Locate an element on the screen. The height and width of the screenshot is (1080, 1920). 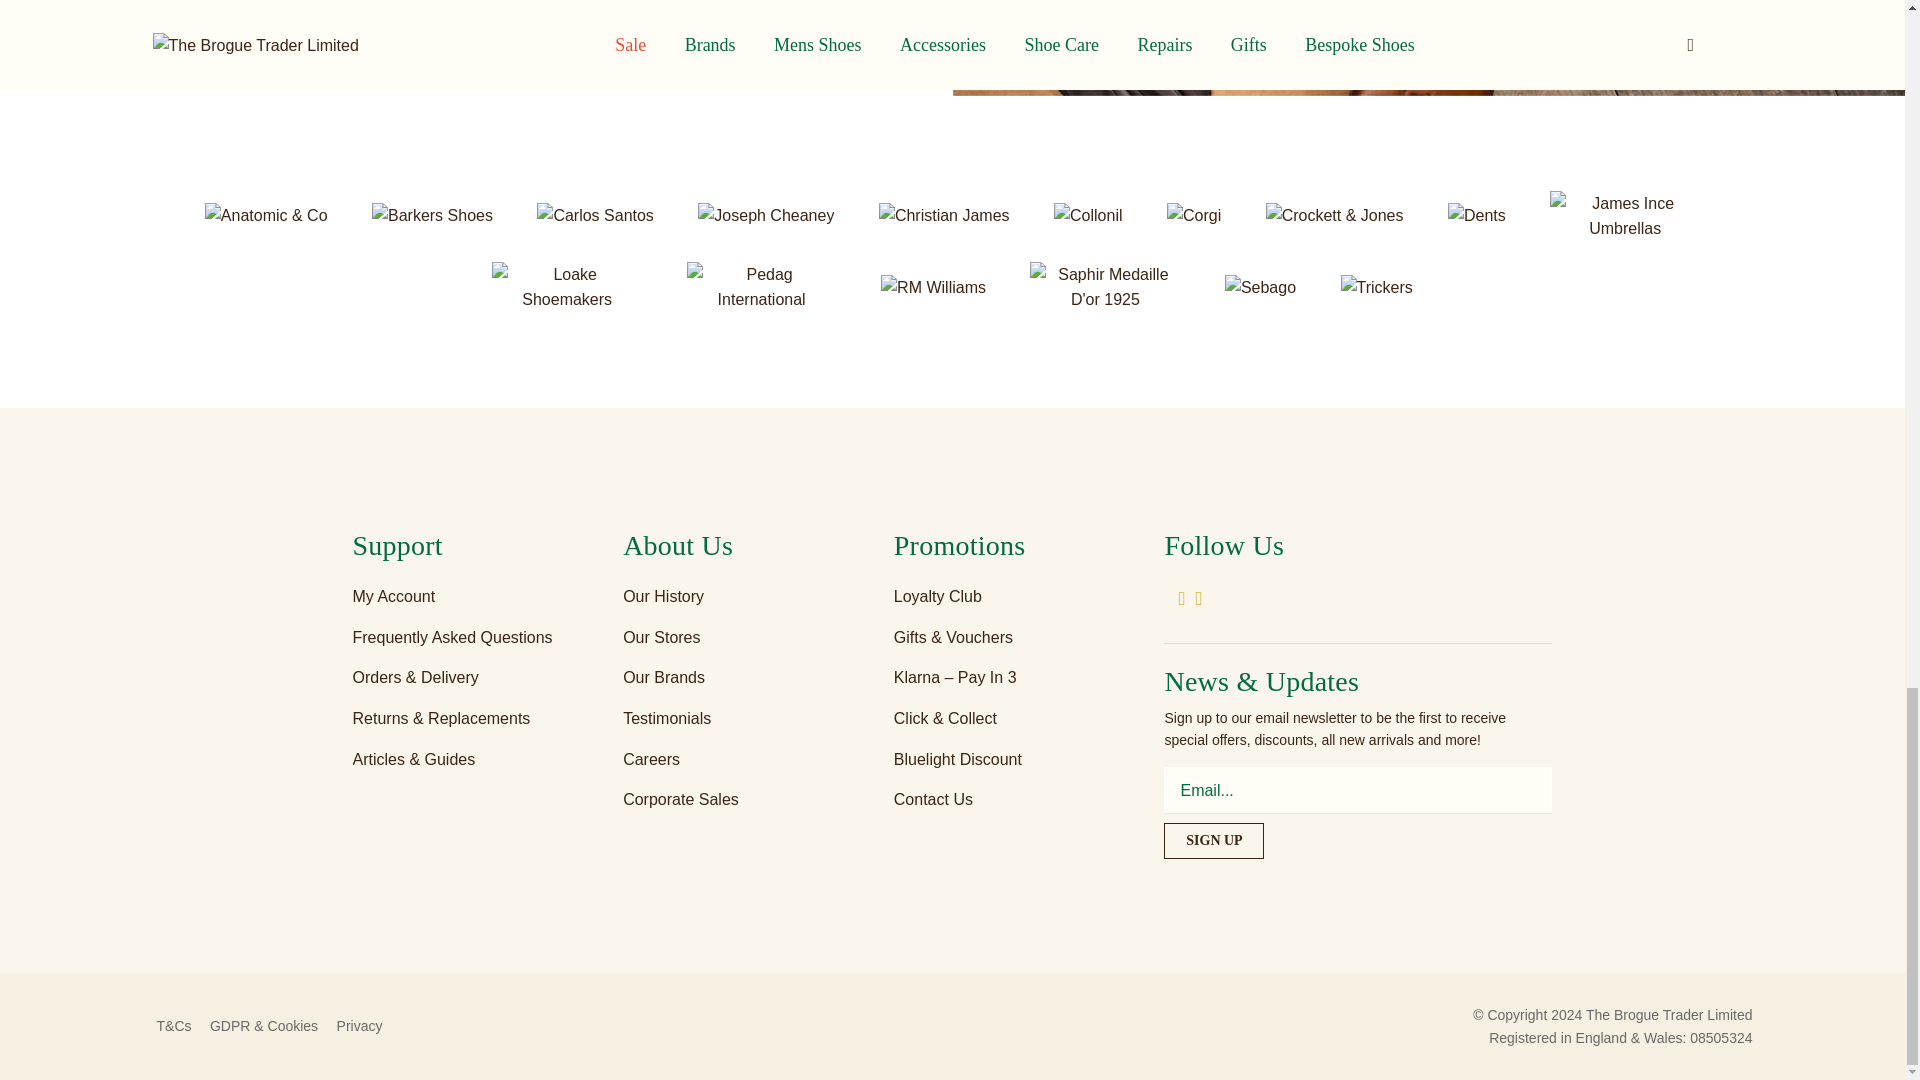
Pedag International is located at coordinates (763, 286).